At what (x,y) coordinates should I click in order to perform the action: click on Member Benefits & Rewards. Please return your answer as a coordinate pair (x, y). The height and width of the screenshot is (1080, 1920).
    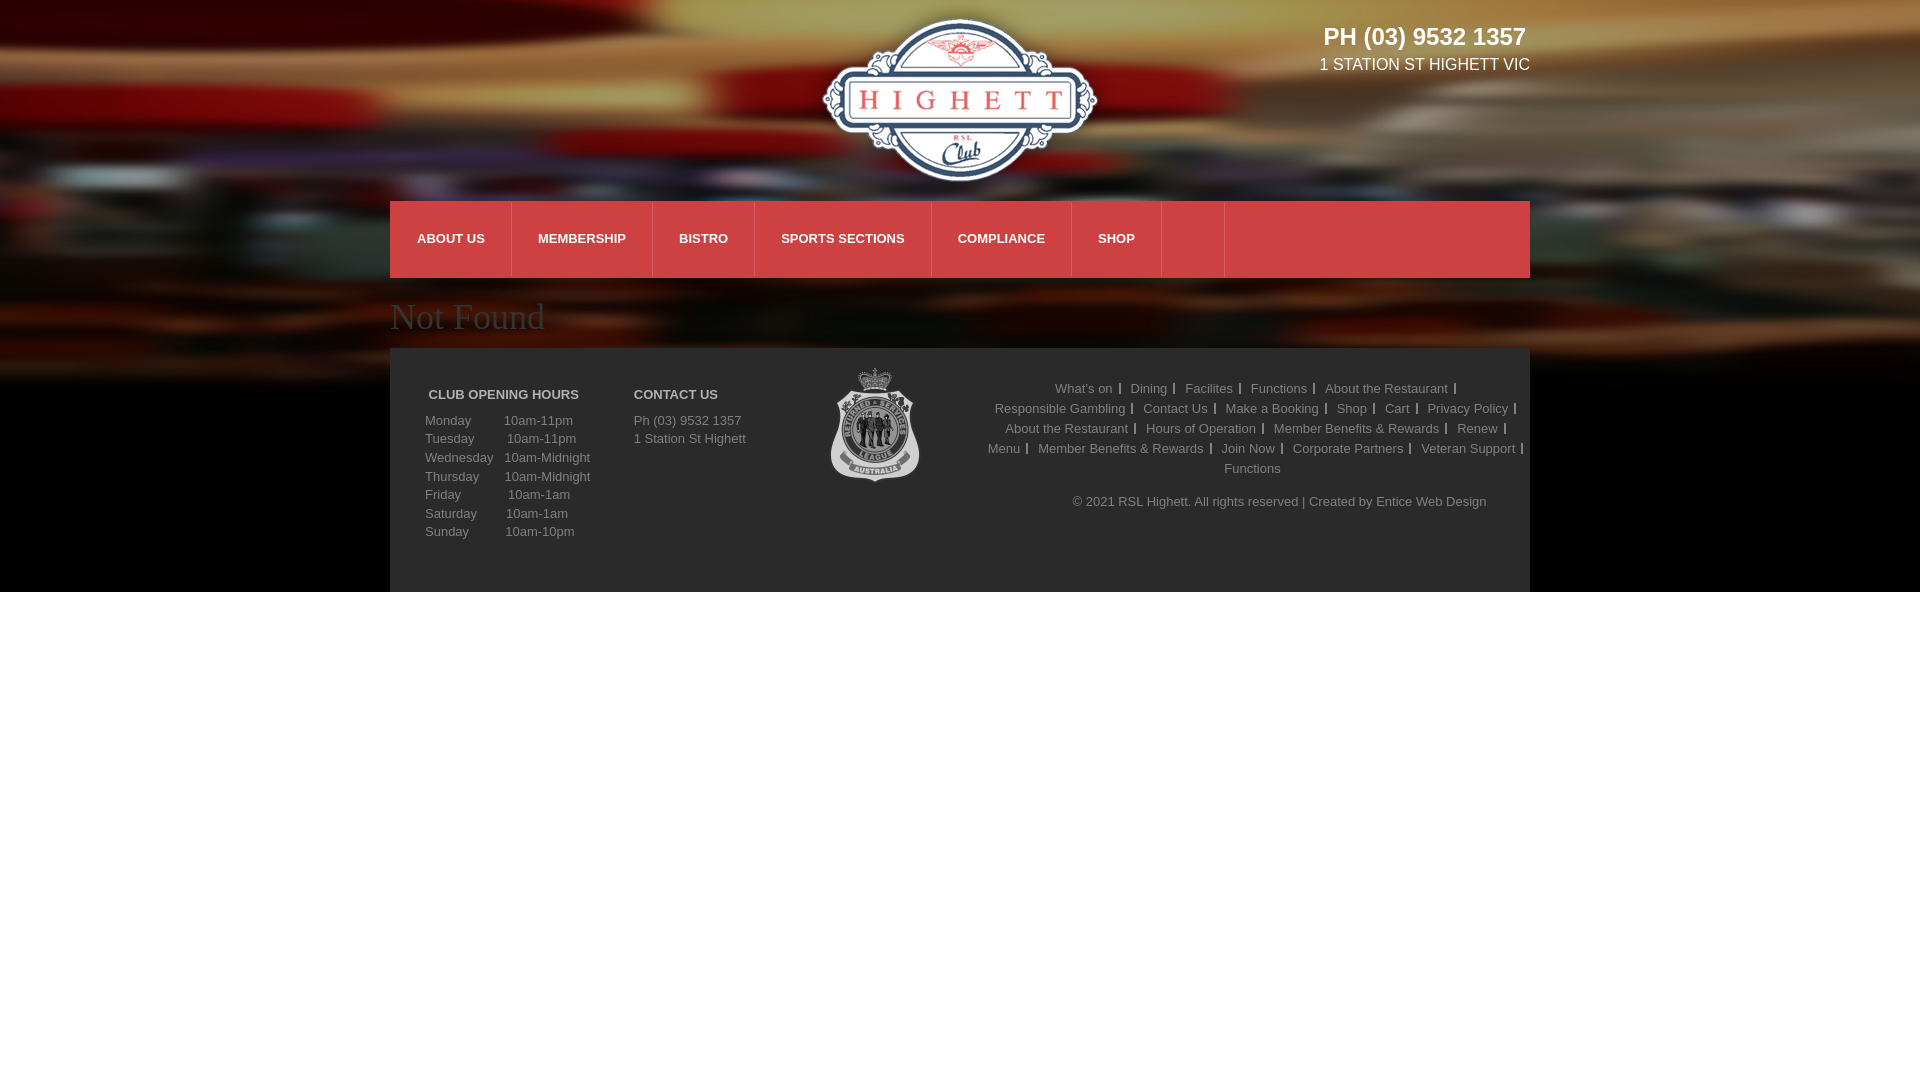
    Looking at the image, I should click on (1120, 448).